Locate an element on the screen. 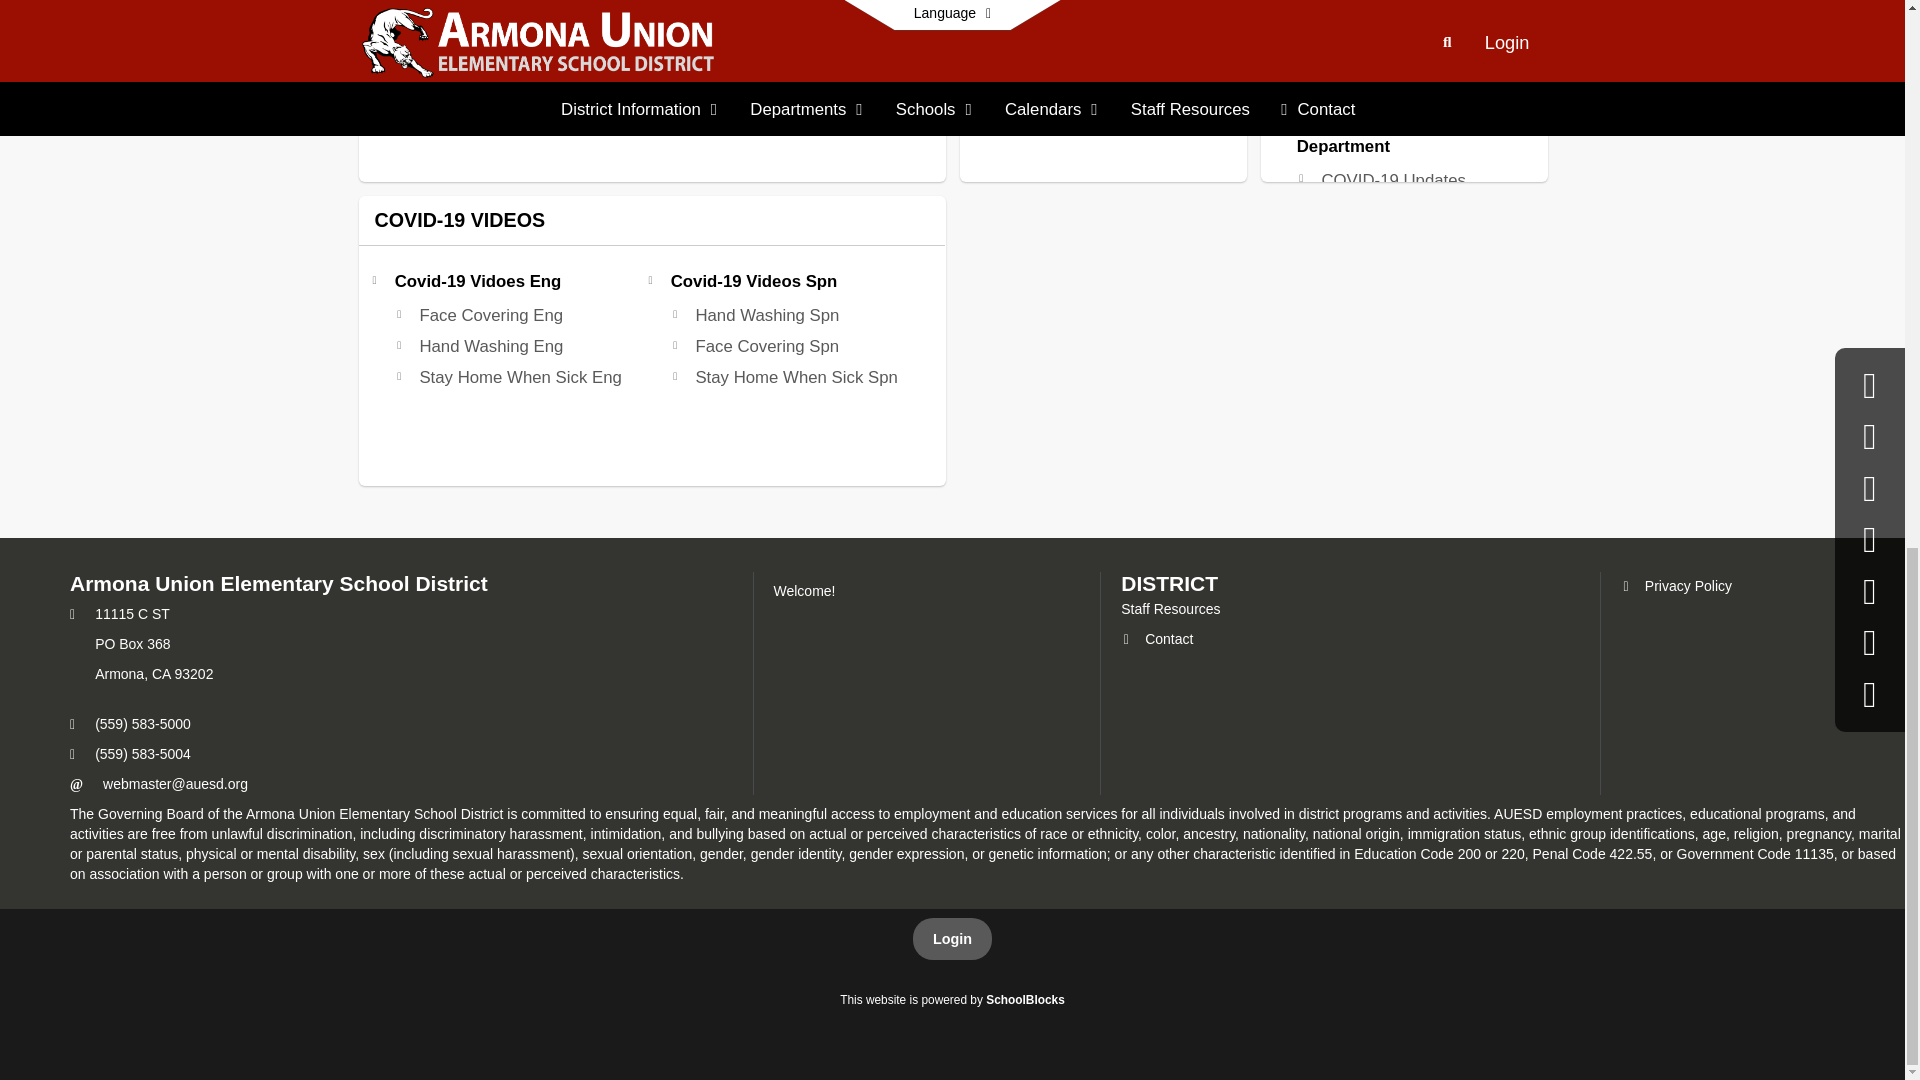  Email is located at coordinates (76, 784).